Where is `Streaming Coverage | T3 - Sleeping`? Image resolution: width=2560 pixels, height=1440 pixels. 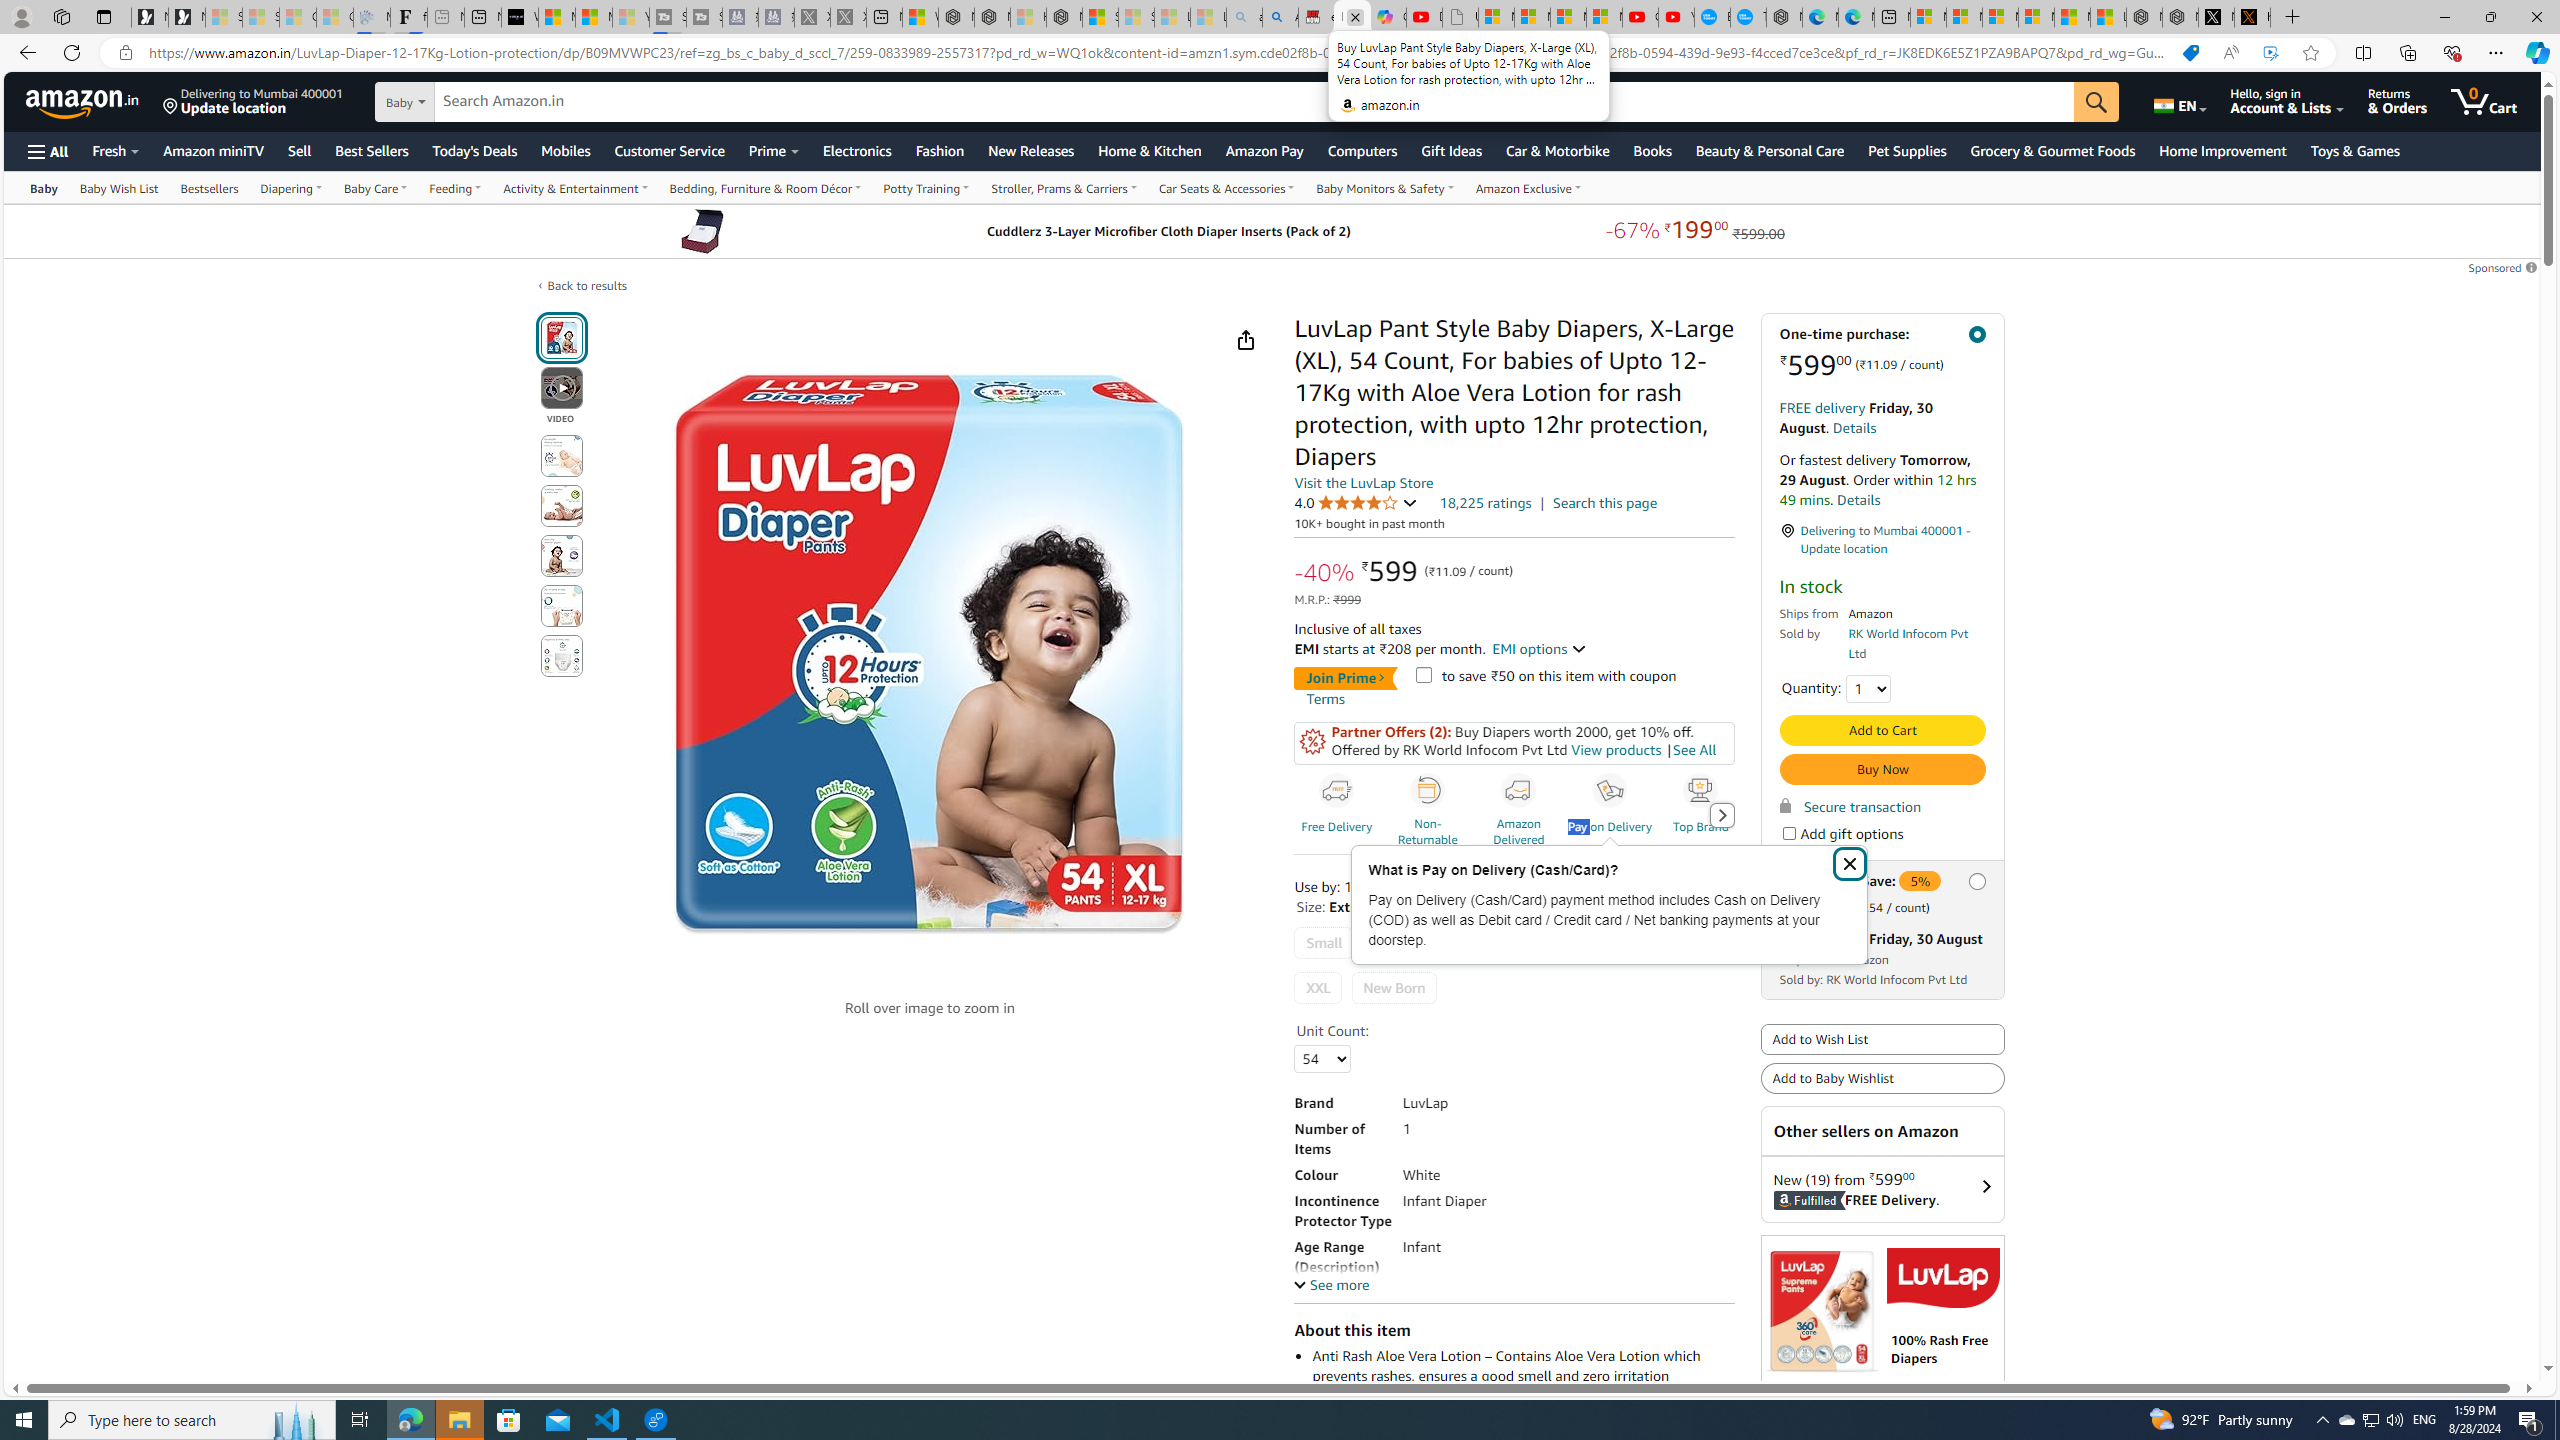
Streaming Coverage | T3 - Sleeping is located at coordinates (666, 17).